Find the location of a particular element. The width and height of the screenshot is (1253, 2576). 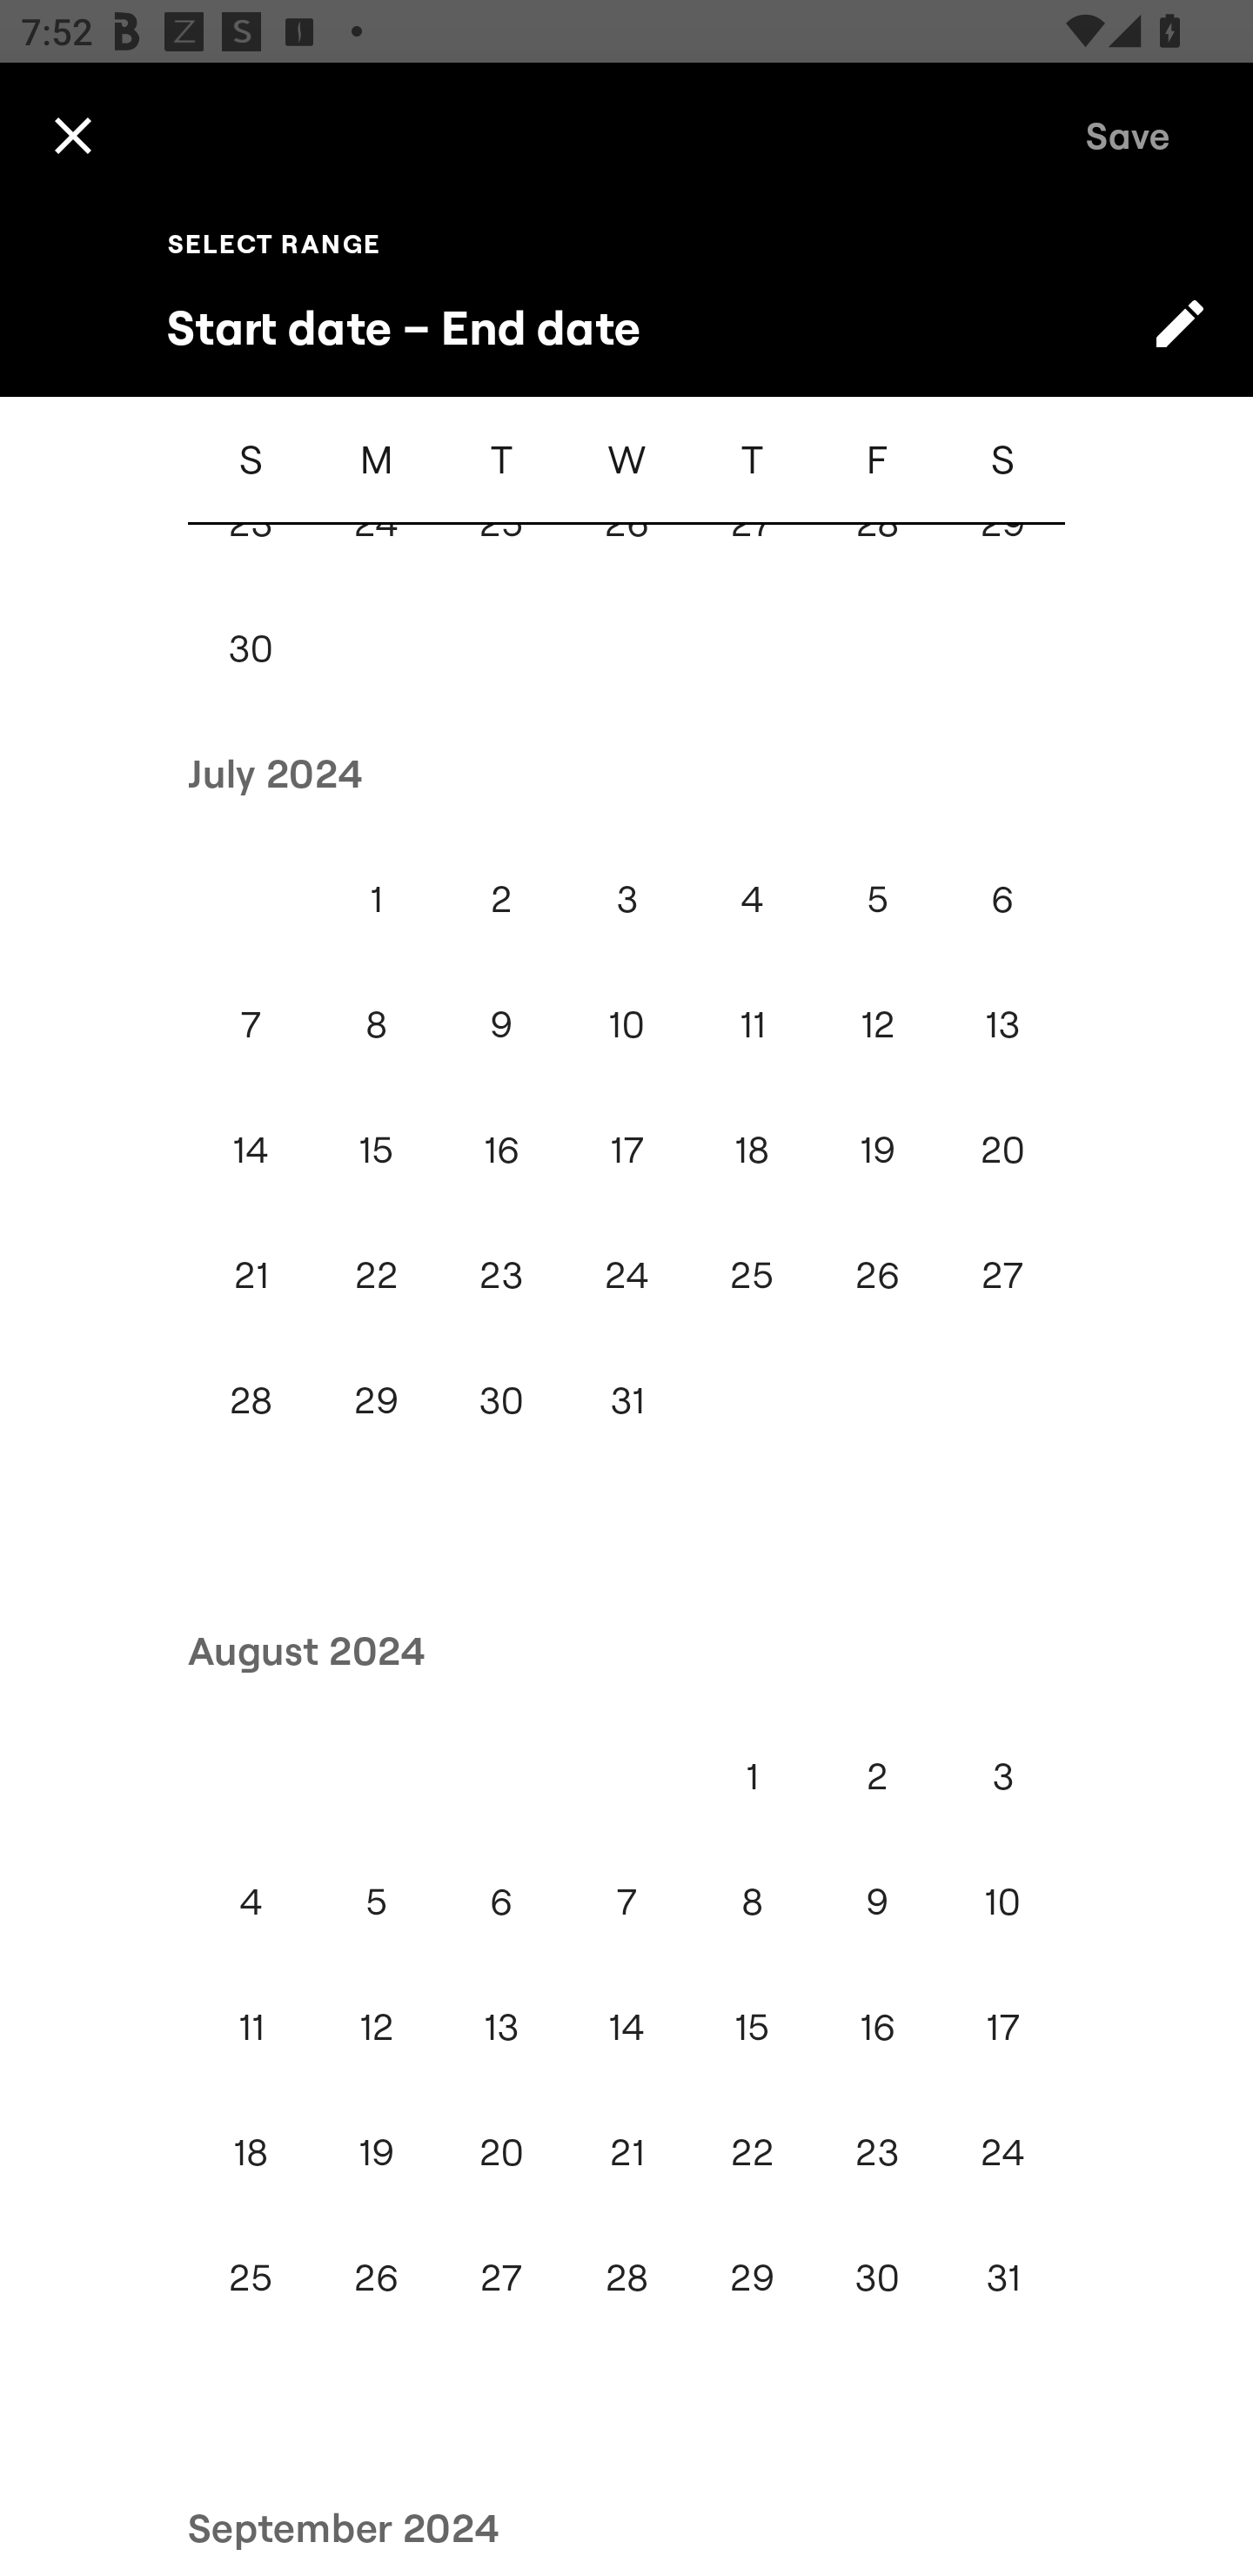

31 Wed, Jul 31 is located at coordinates (626, 1399).